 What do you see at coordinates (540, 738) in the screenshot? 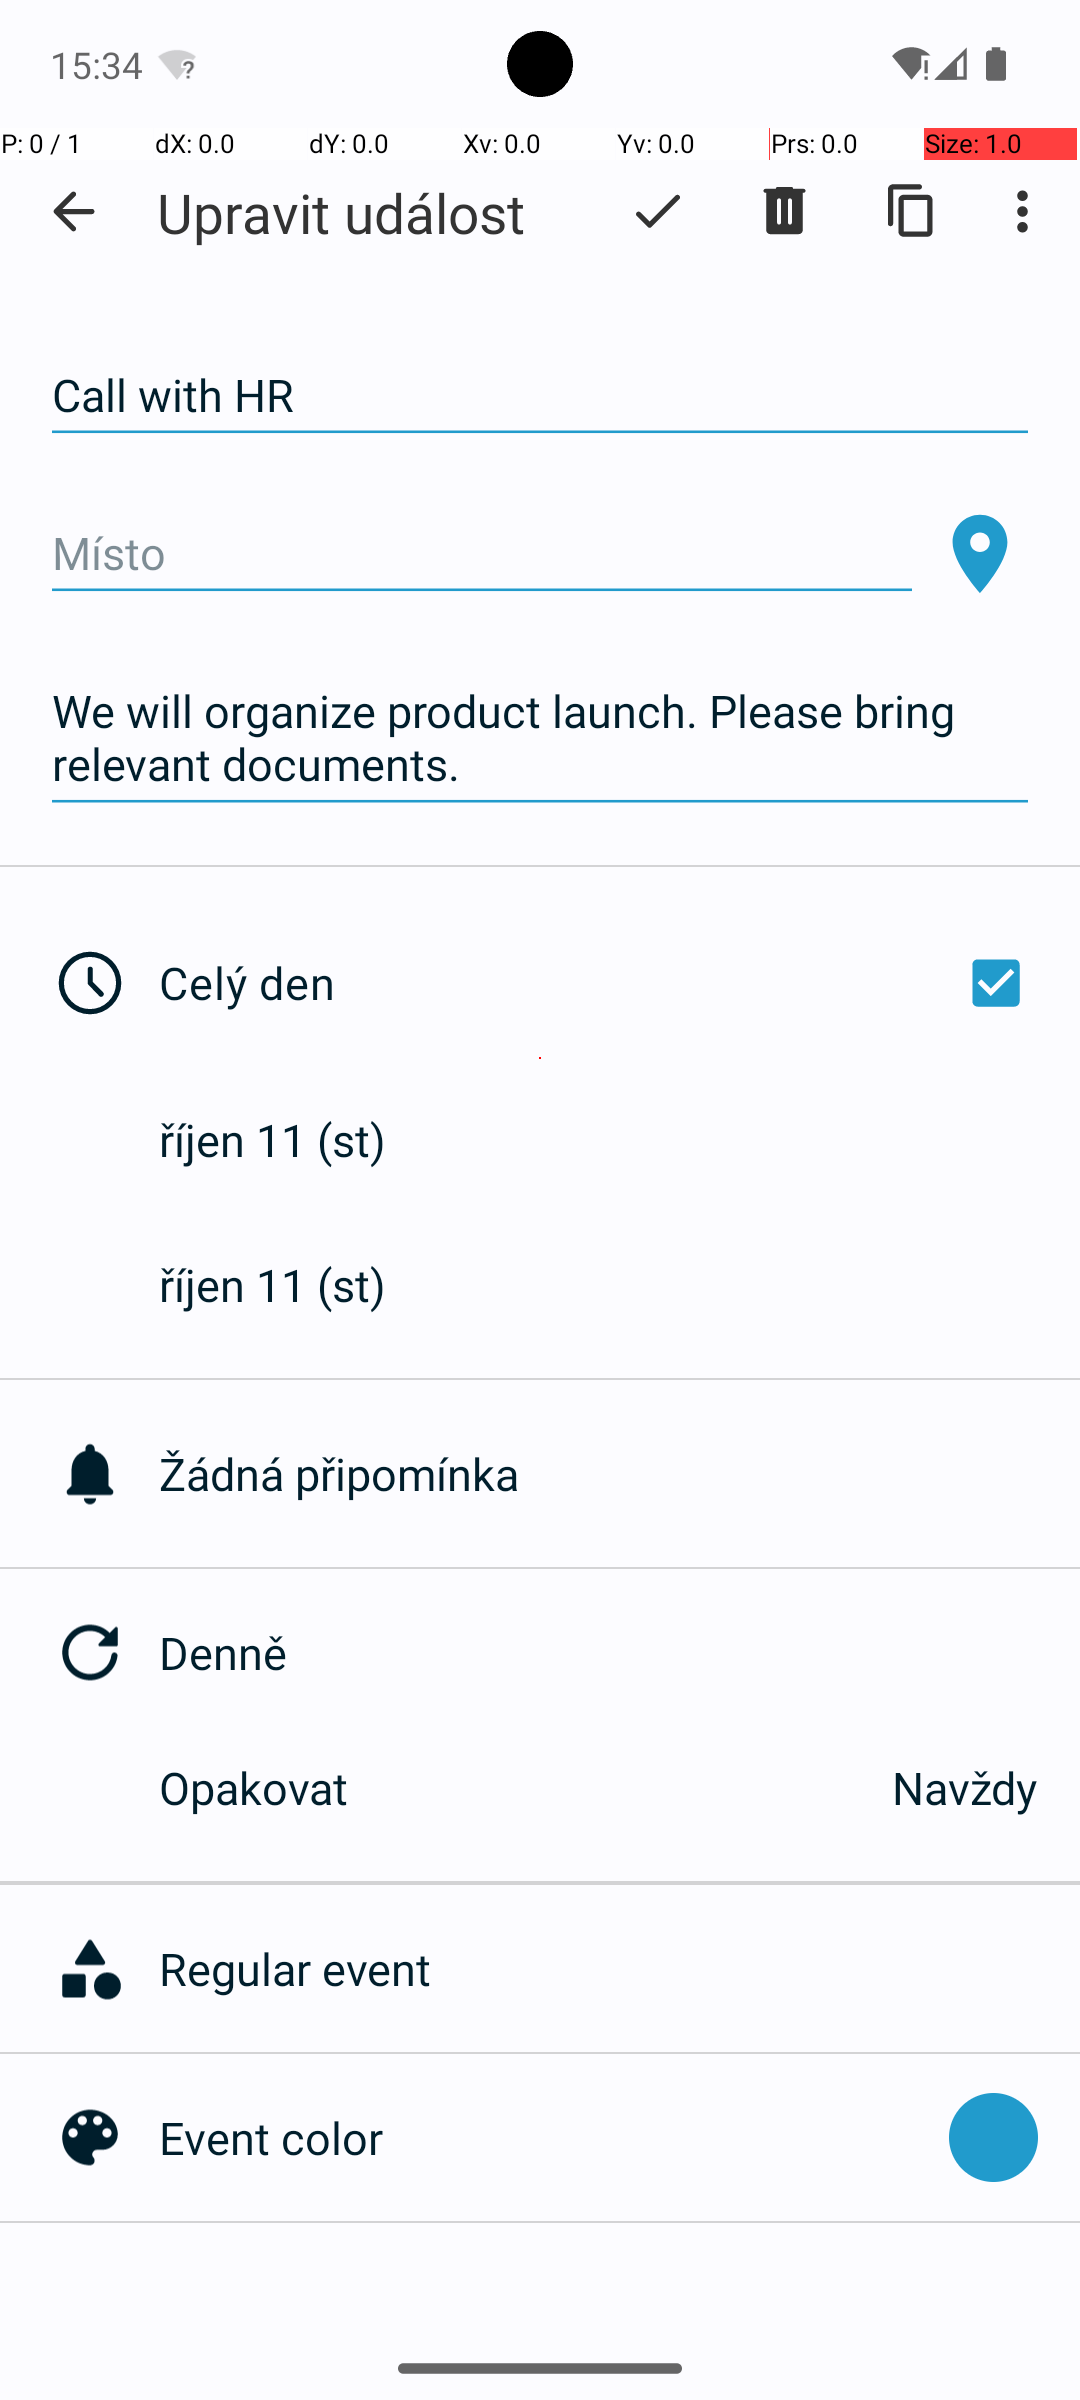
I see `We will organize product launch. Please bring relevant documents.` at bounding box center [540, 738].